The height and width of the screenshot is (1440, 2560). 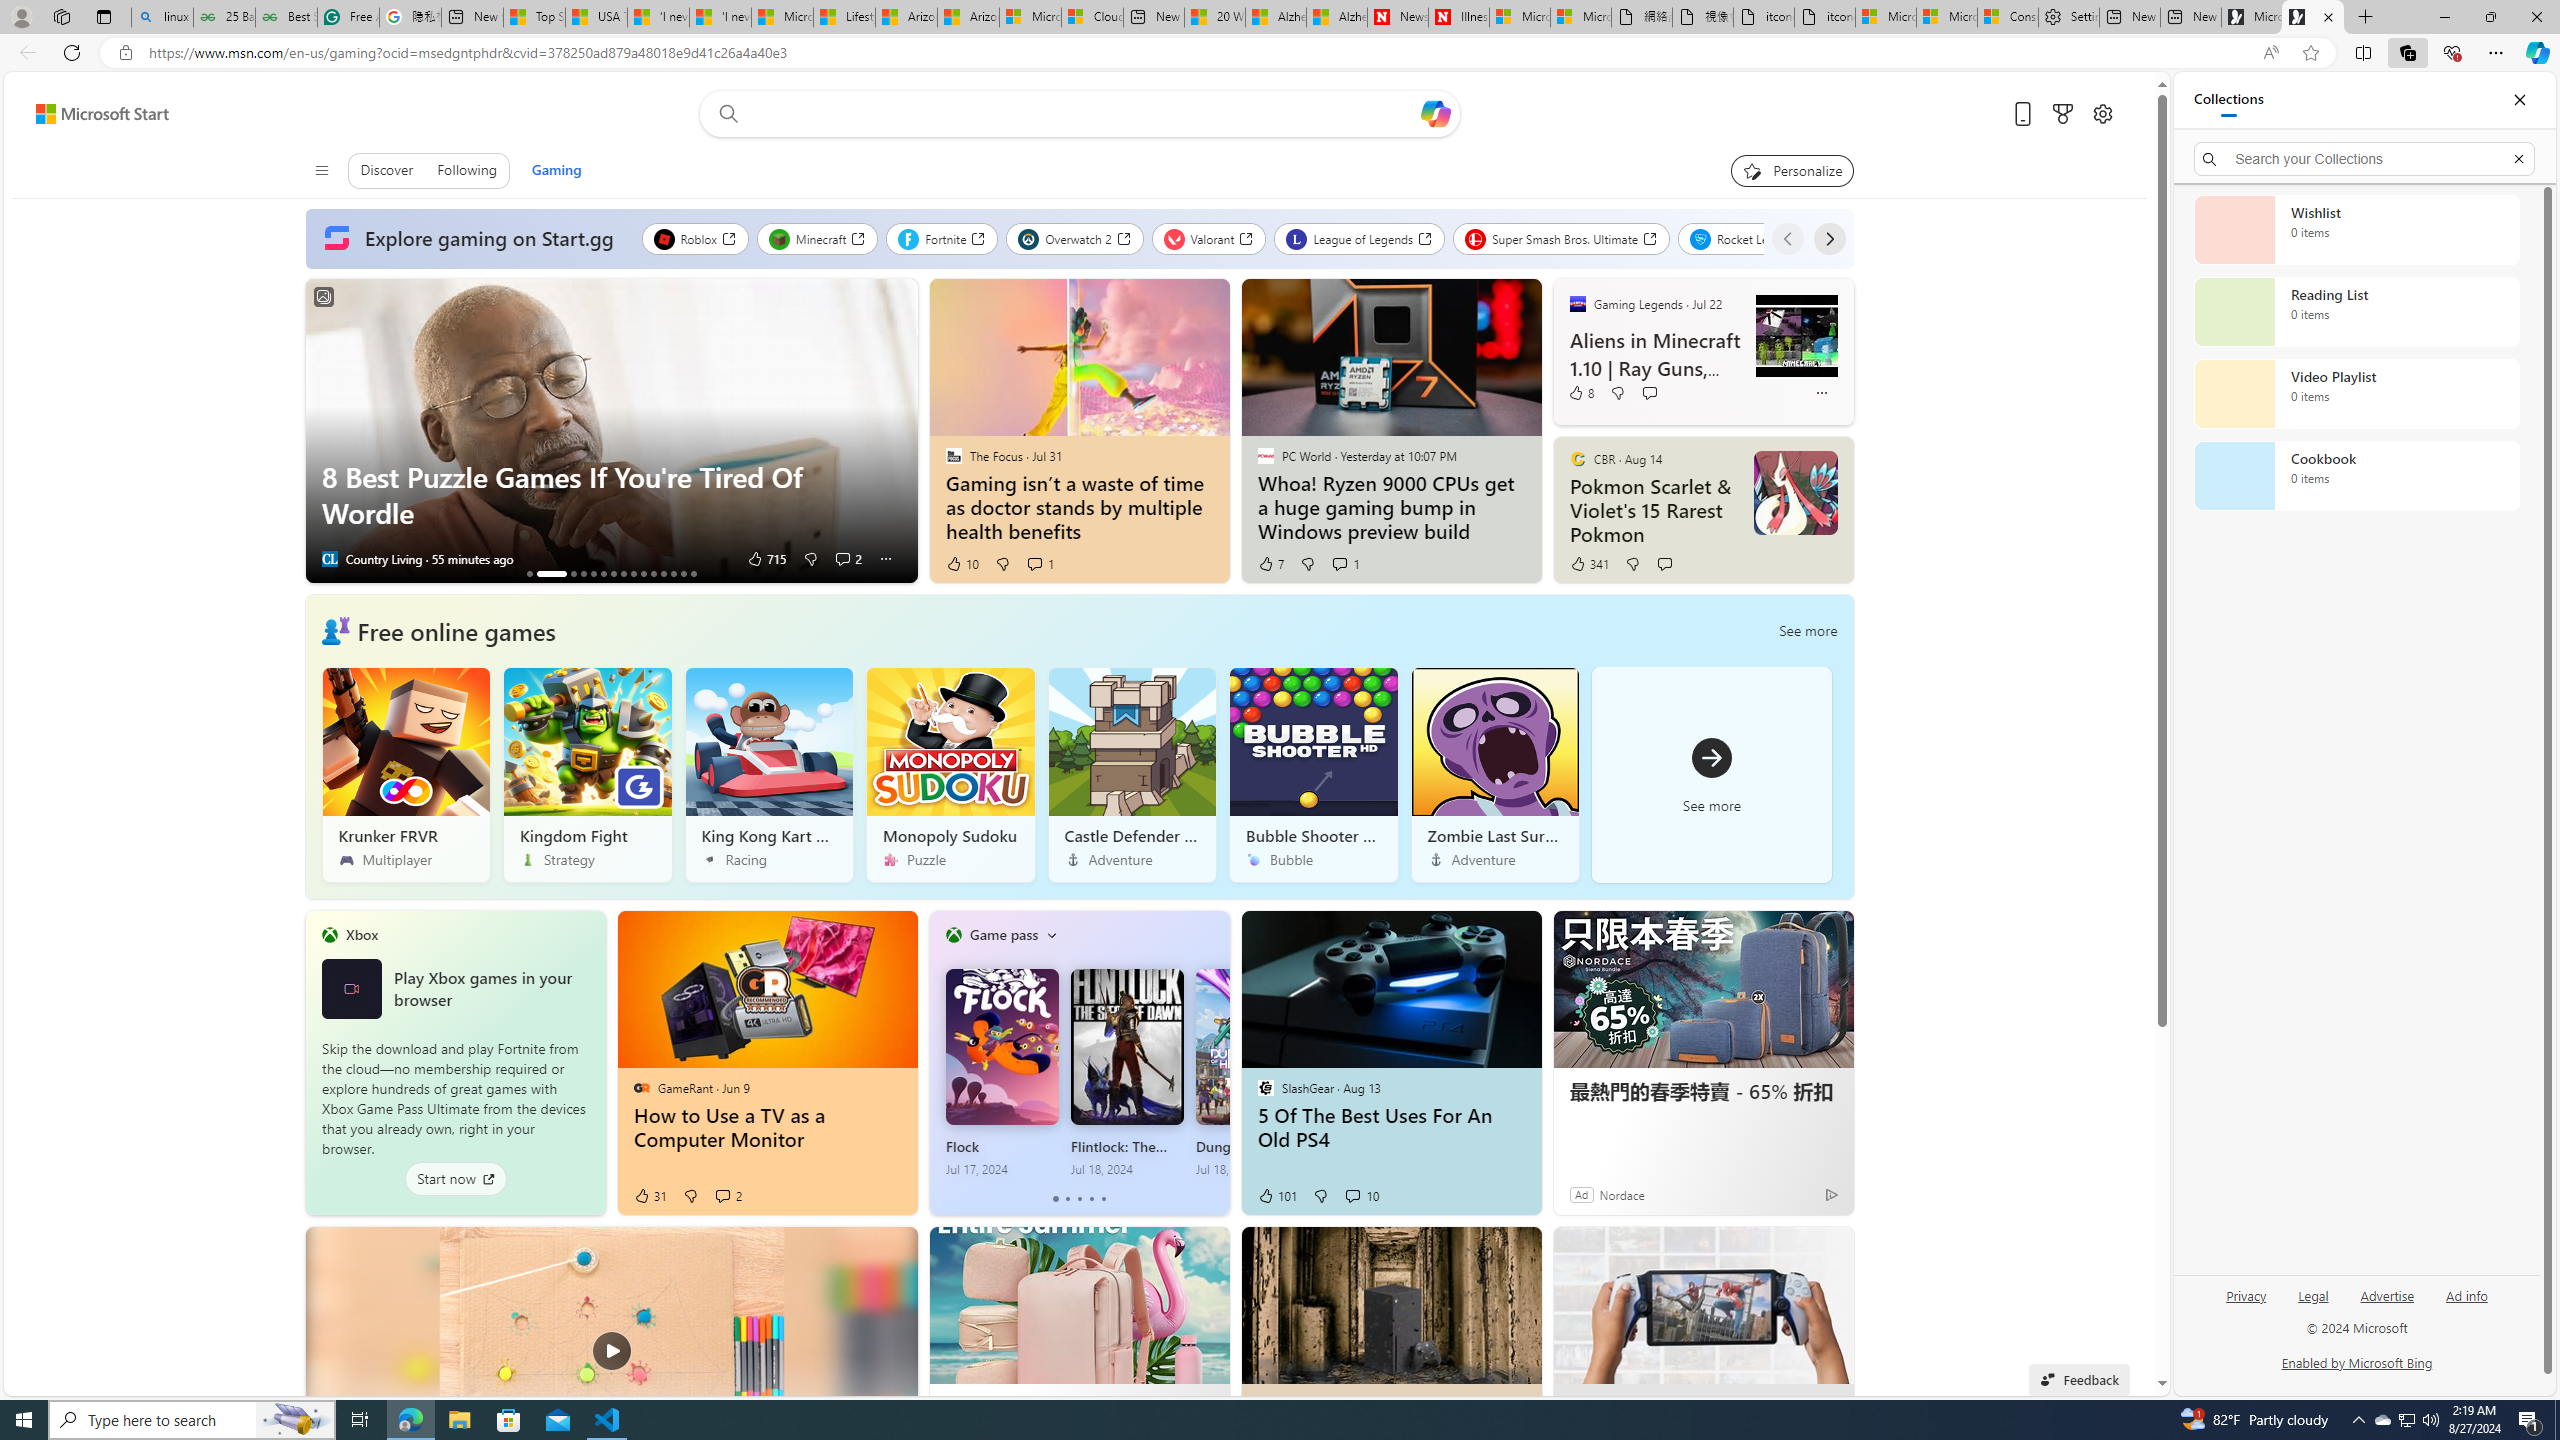 I want to click on Class: background-image-ntp-v2, so click(x=1494, y=742).